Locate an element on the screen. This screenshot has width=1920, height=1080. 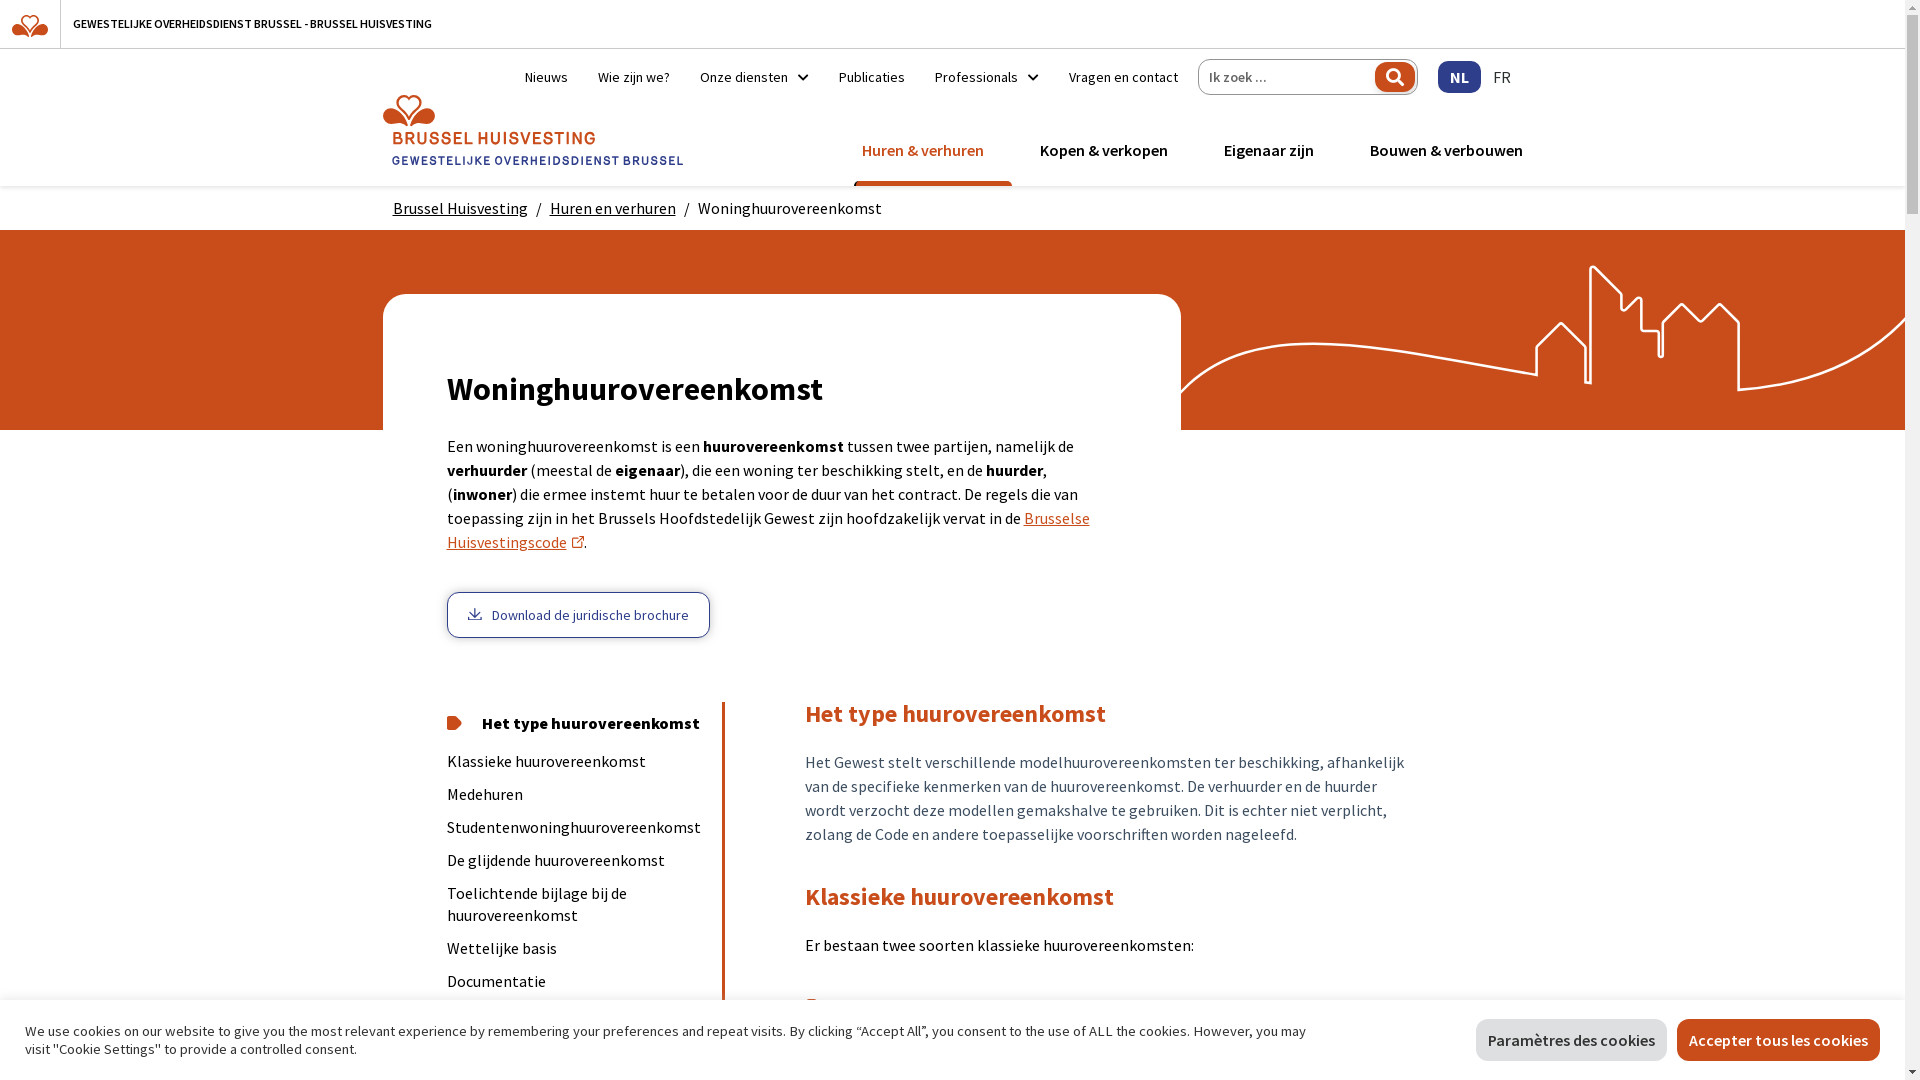
Publicaties is located at coordinates (872, 77).